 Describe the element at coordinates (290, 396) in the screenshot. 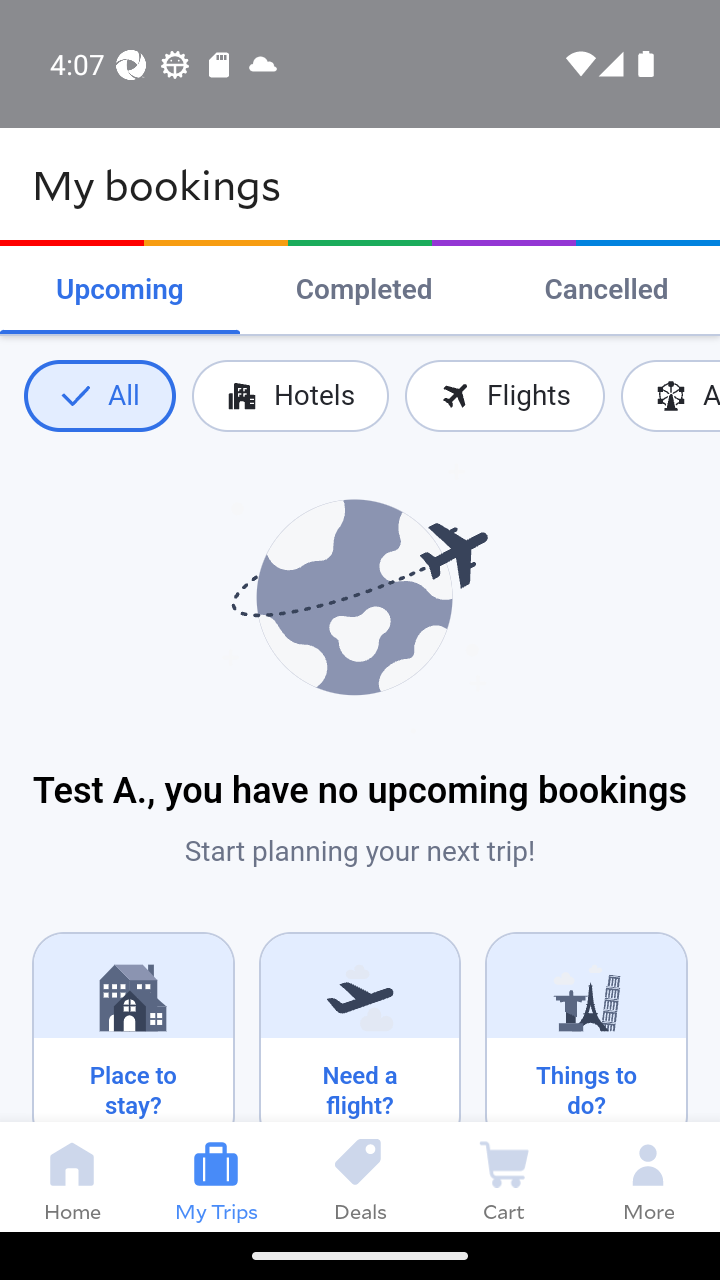

I see `Hotels` at that location.